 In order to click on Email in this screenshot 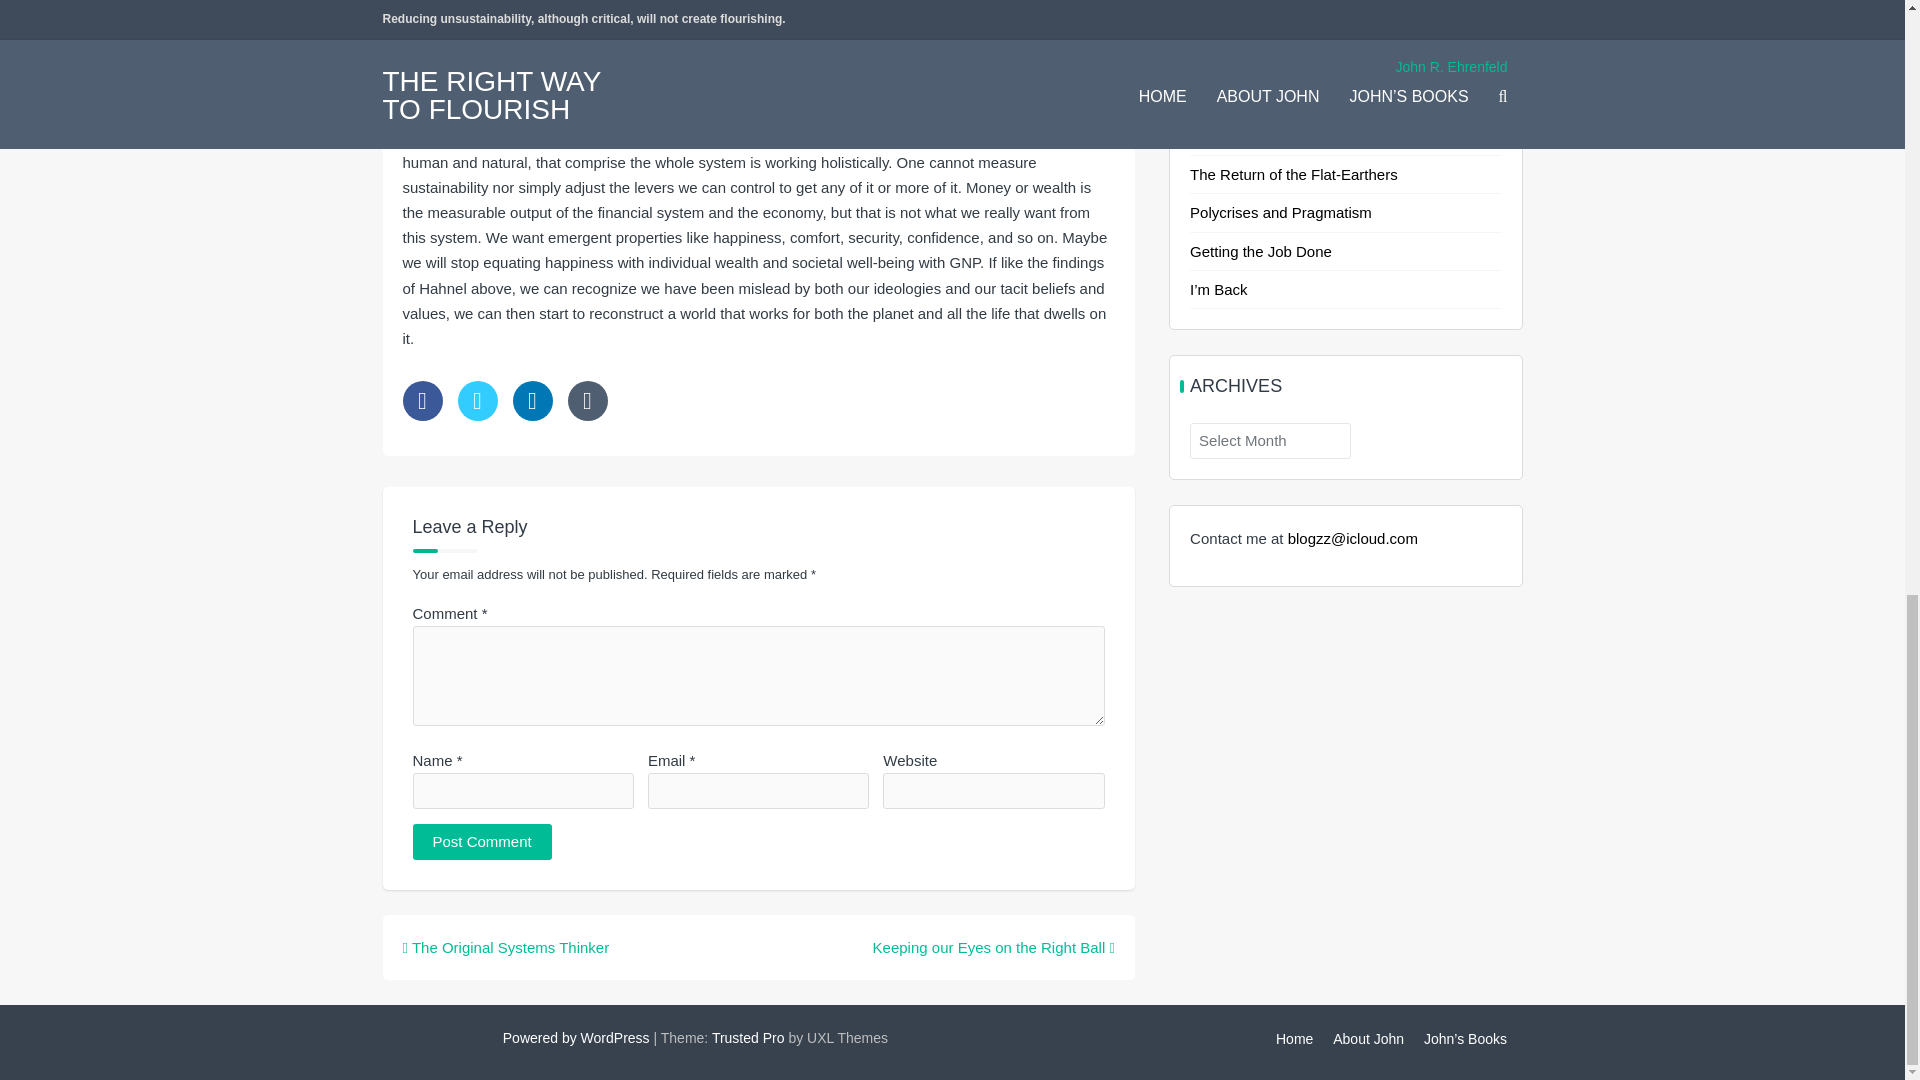, I will do `click(588, 401)`.